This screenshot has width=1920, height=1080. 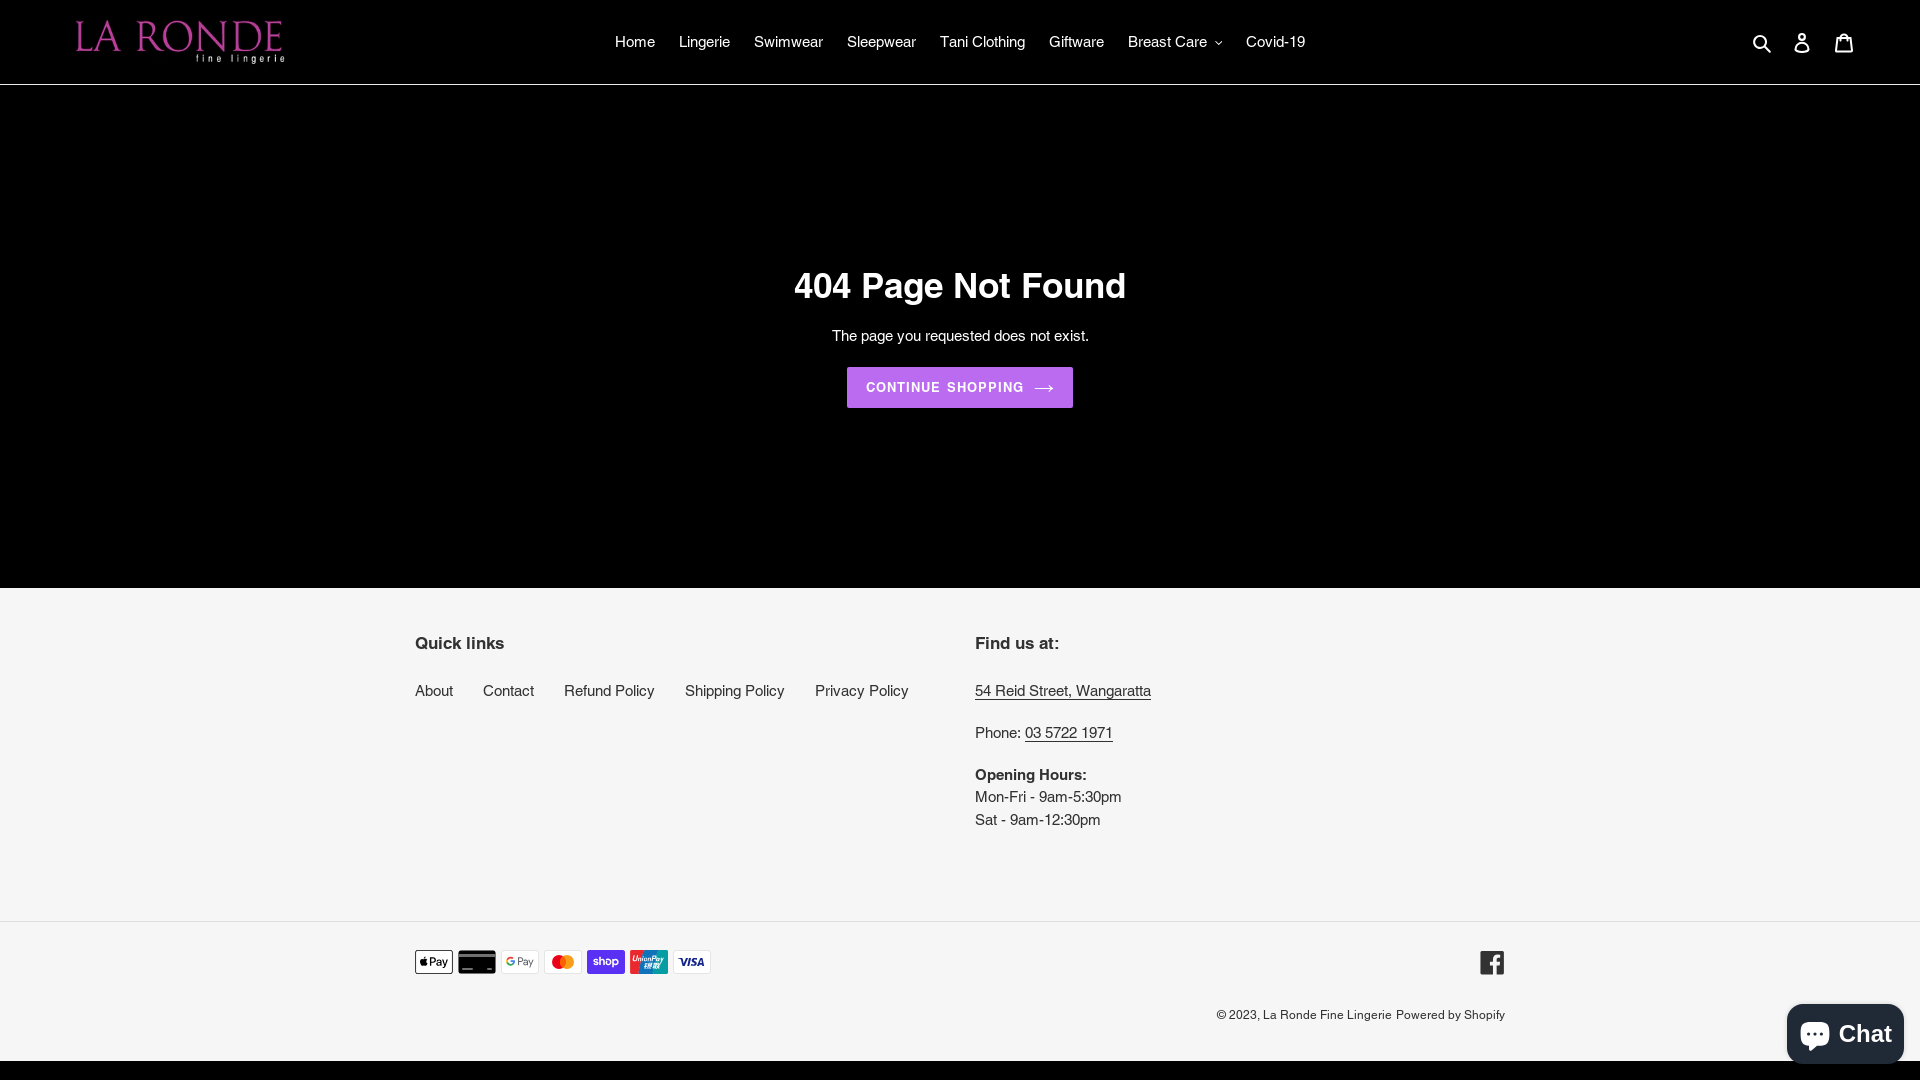 I want to click on Refund Policy, so click(x=610, y=690).